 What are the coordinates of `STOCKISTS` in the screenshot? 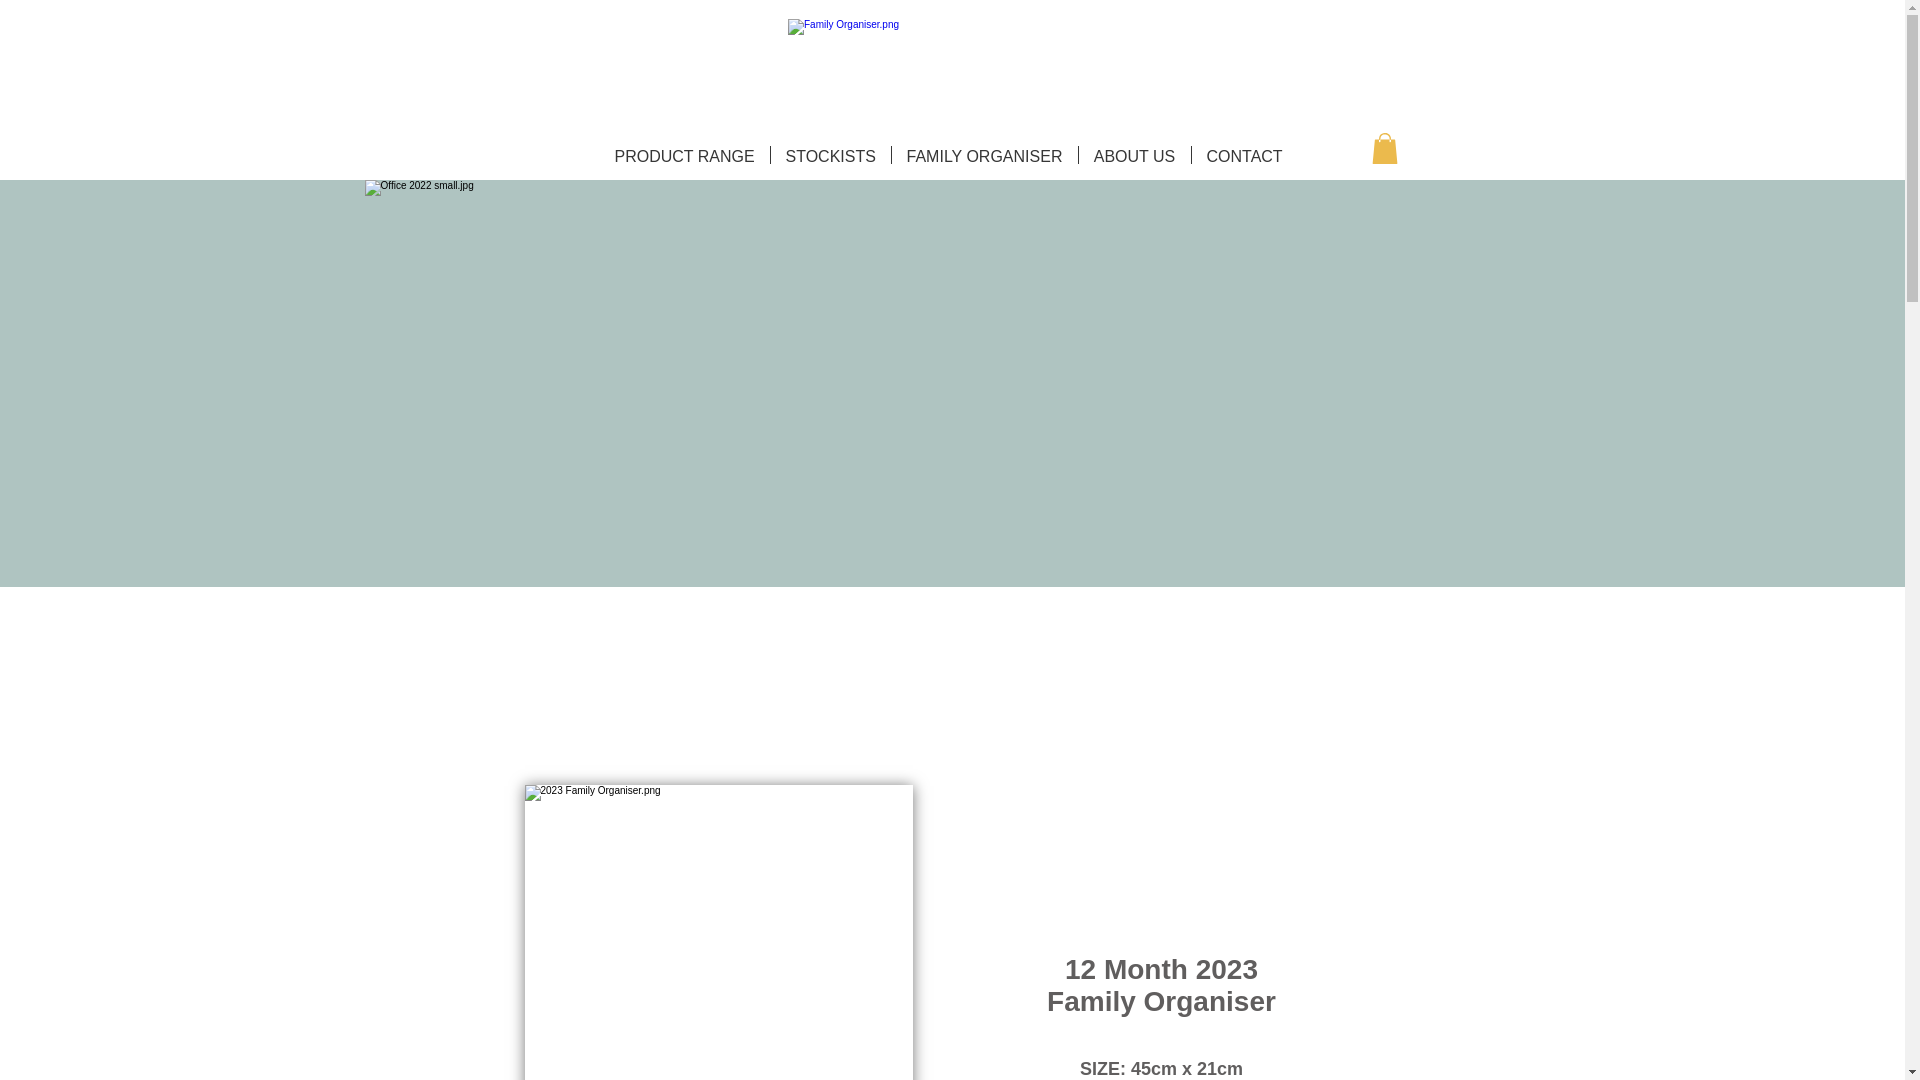 It's located at (830, 154).